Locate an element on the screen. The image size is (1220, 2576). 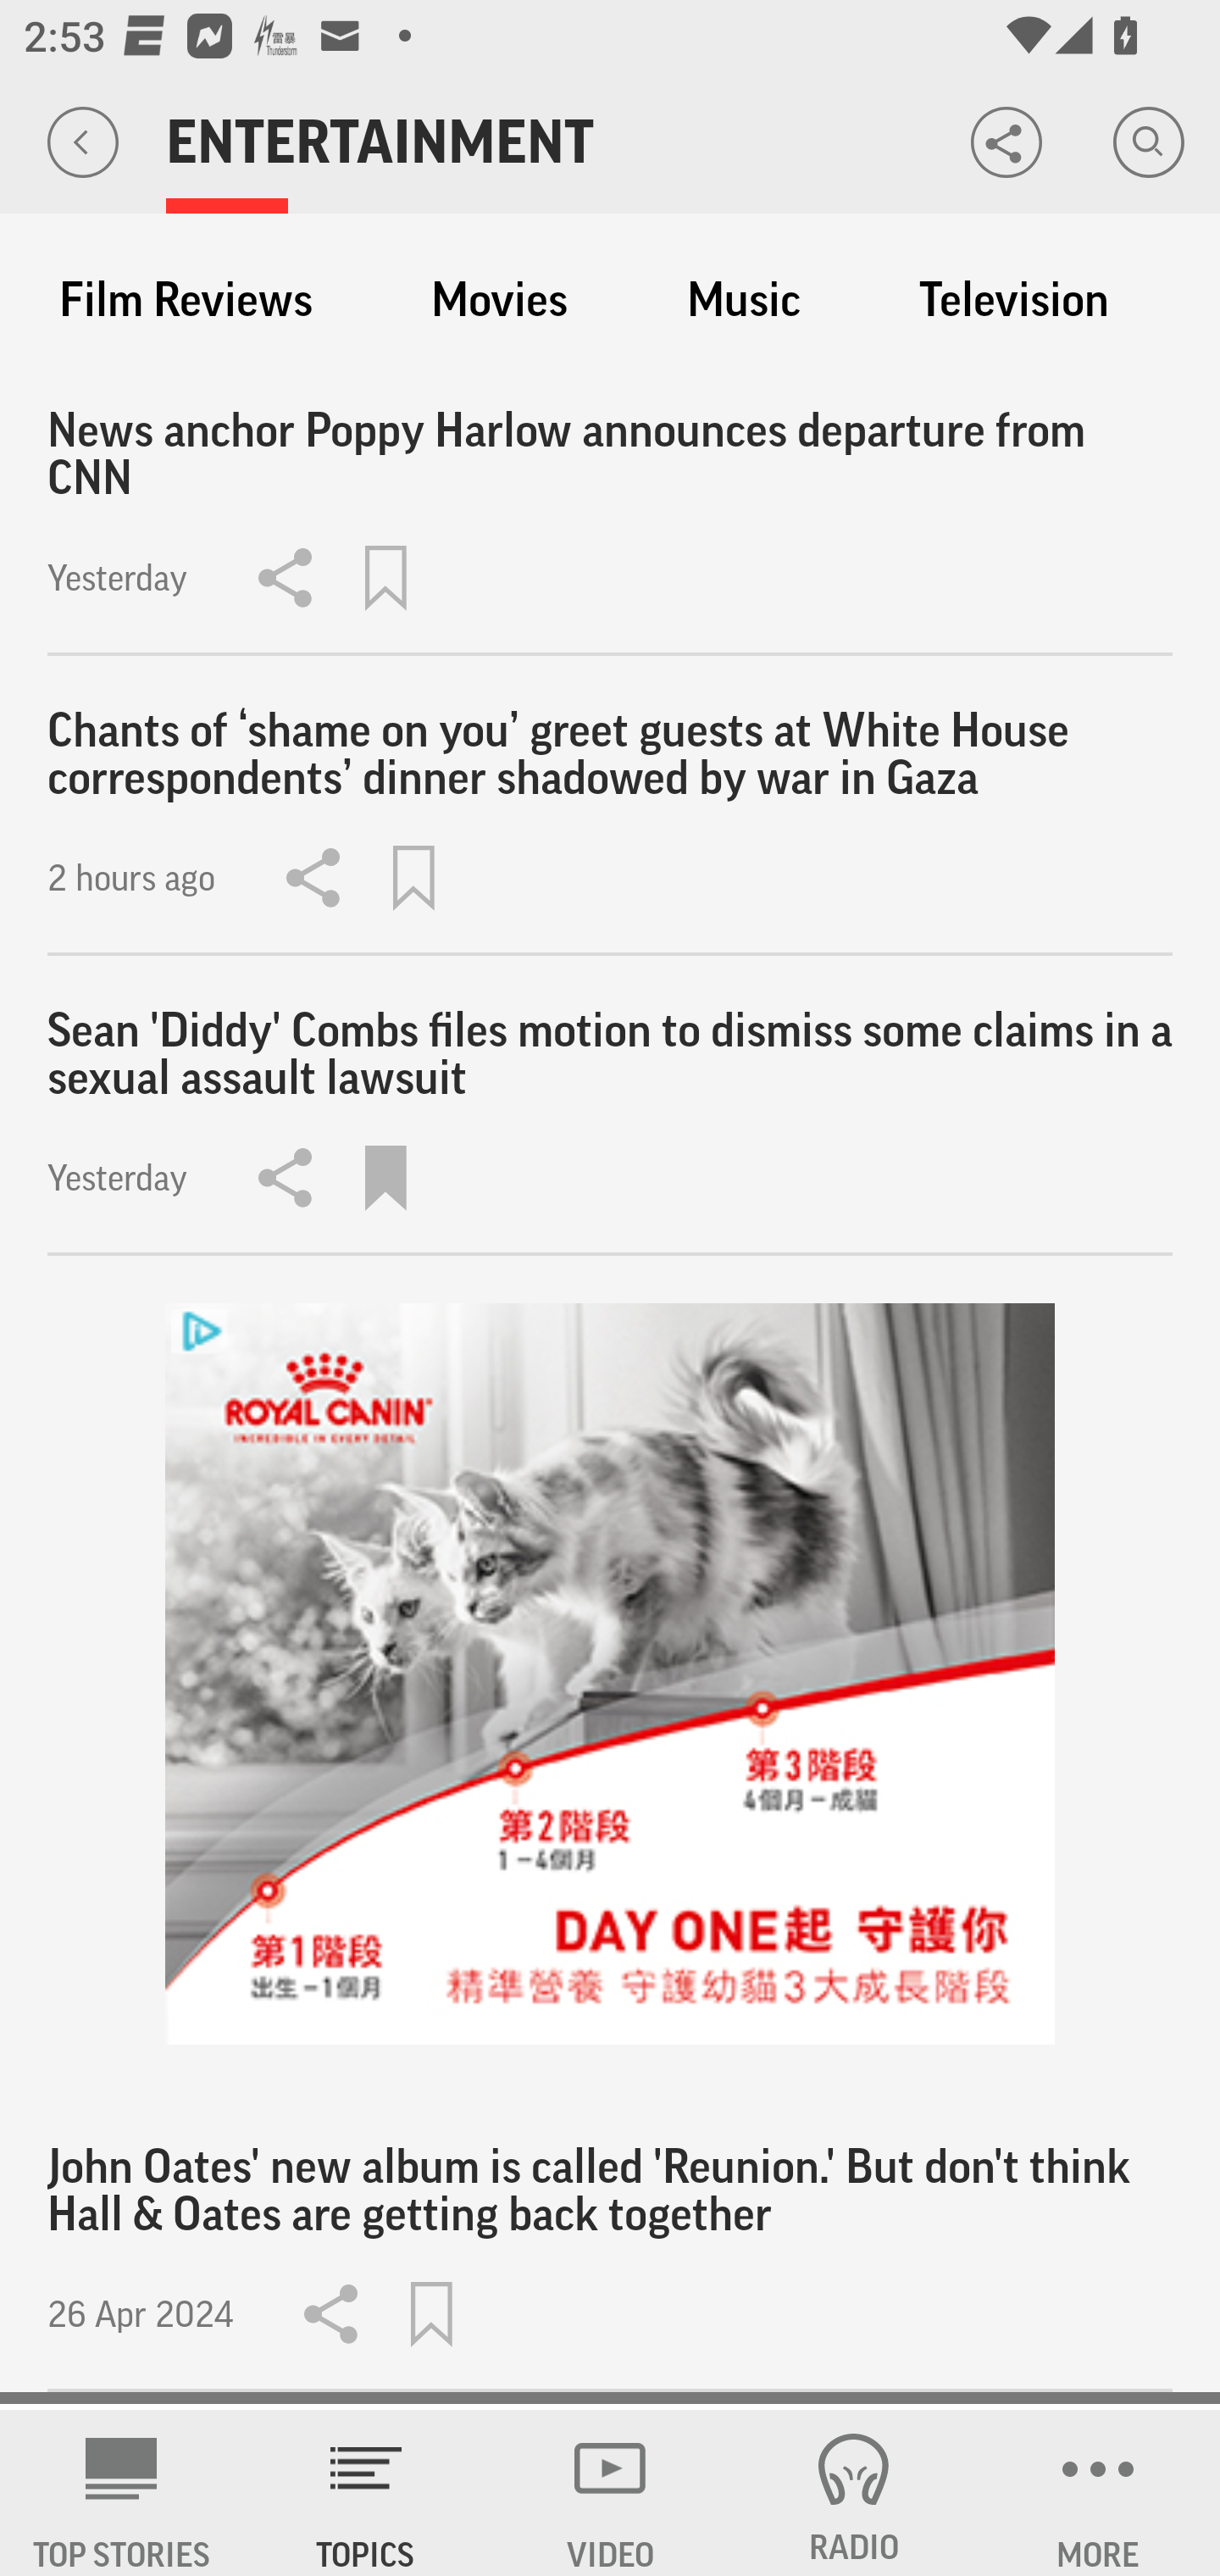
Film Reviews is located at coordinates (186, 300).